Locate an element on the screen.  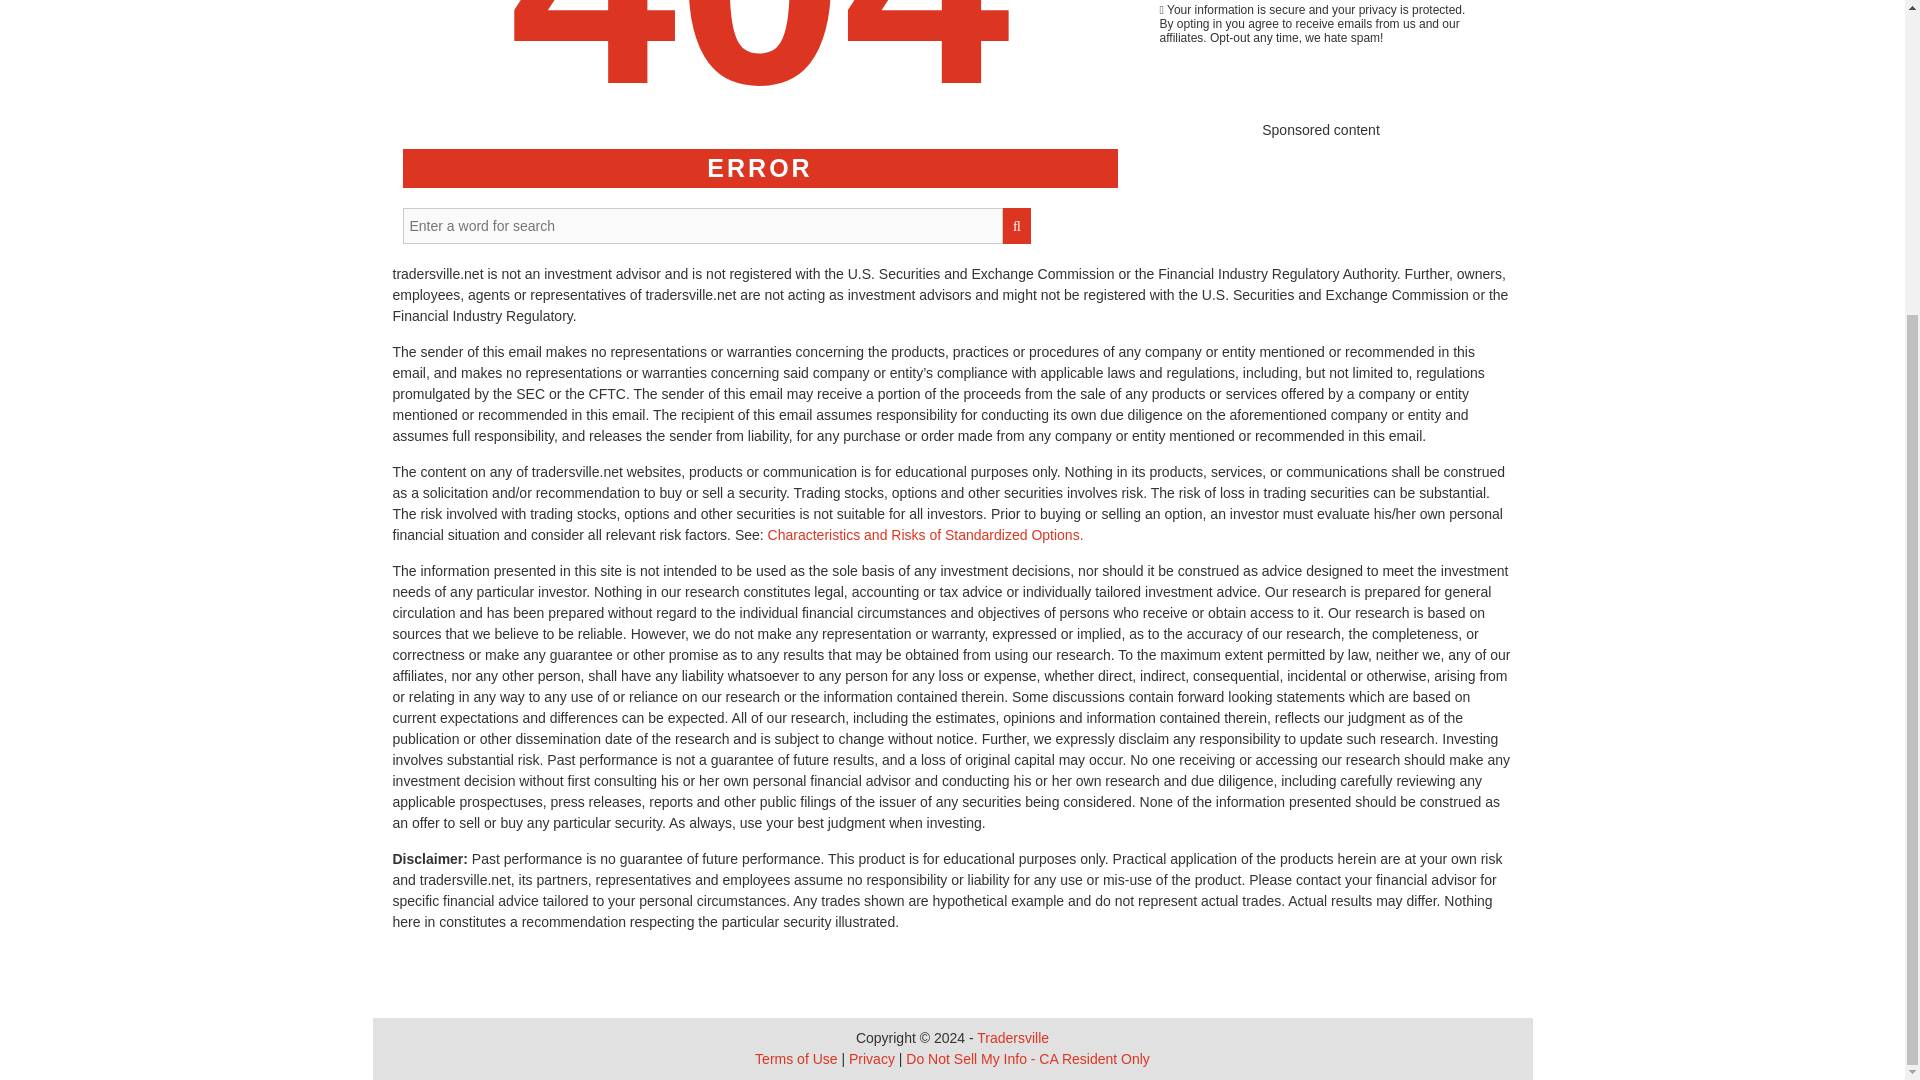
Tradersville is located at coordinates (1012, 1038).